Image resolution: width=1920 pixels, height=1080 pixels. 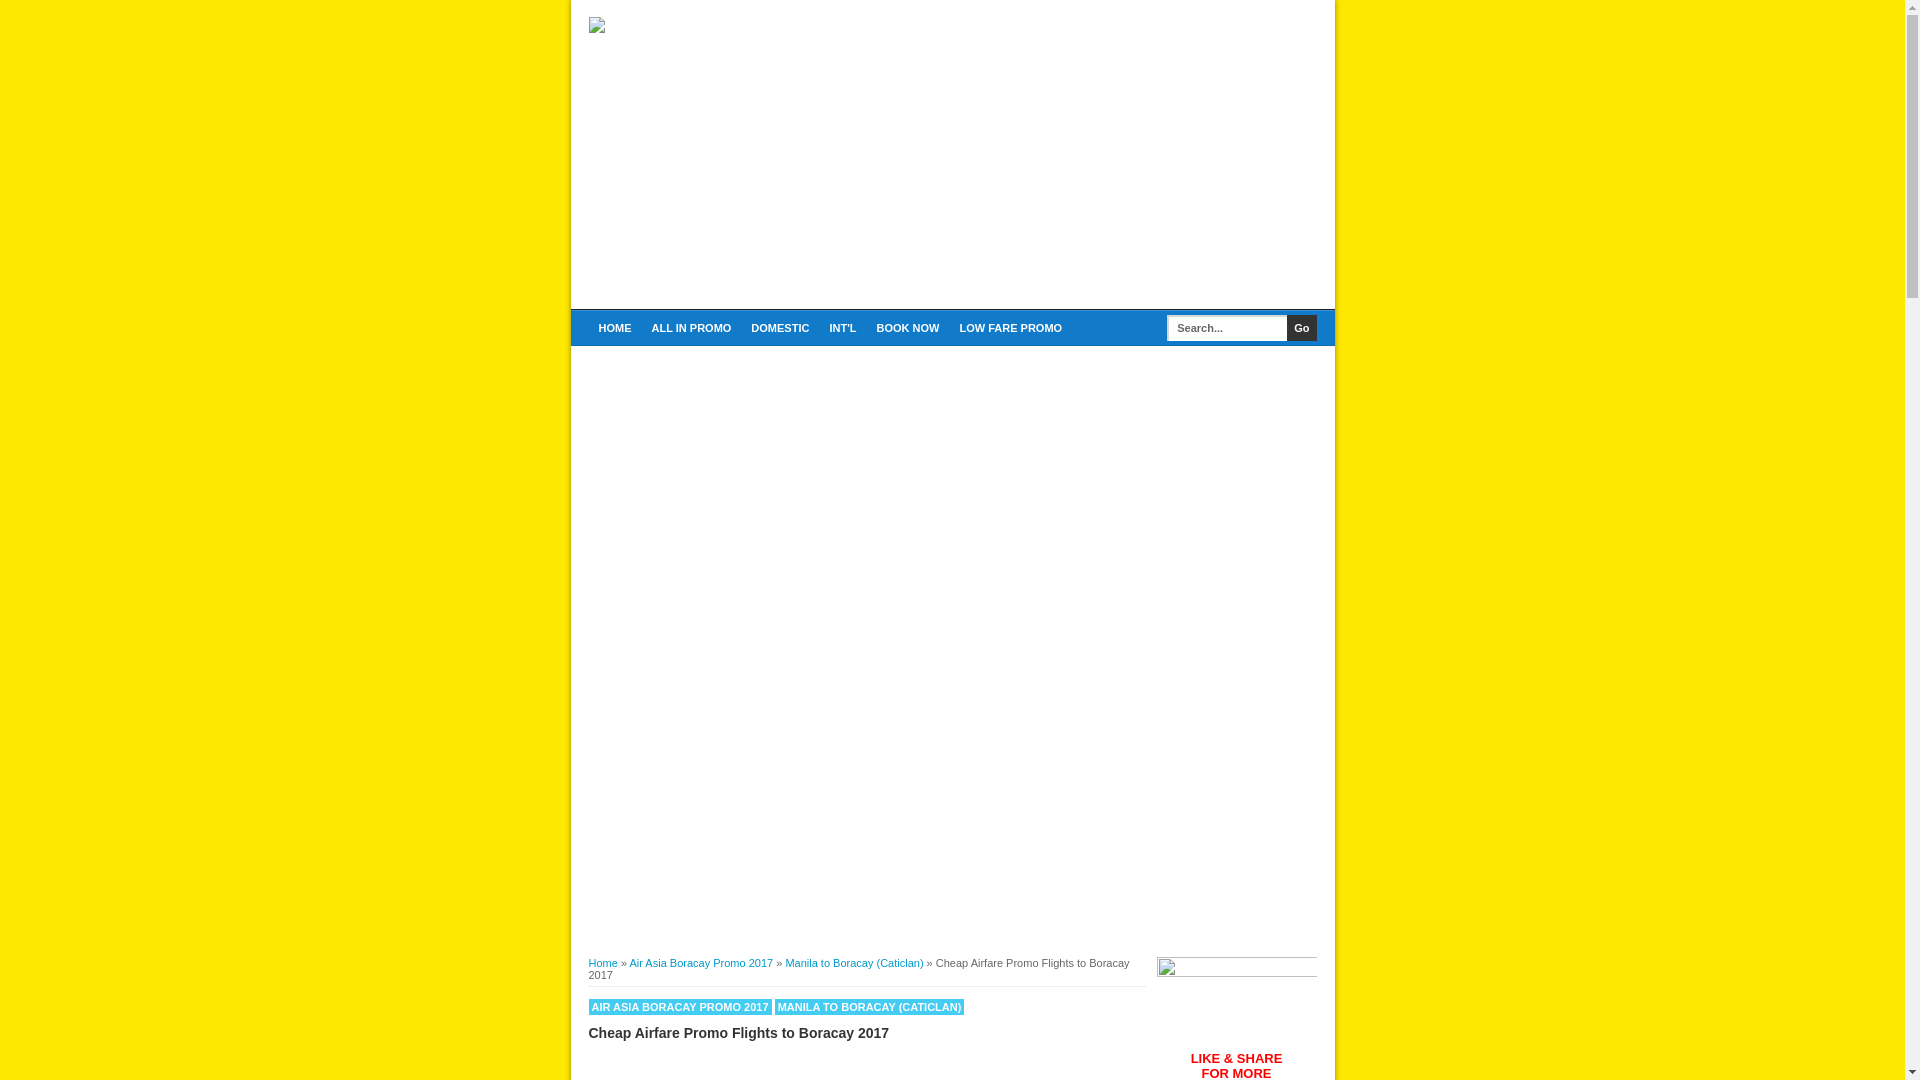 What do you see at coordinates (1082, 157) in the screenshot?
I see `Advertisement` at bounding box center [1082, 157].